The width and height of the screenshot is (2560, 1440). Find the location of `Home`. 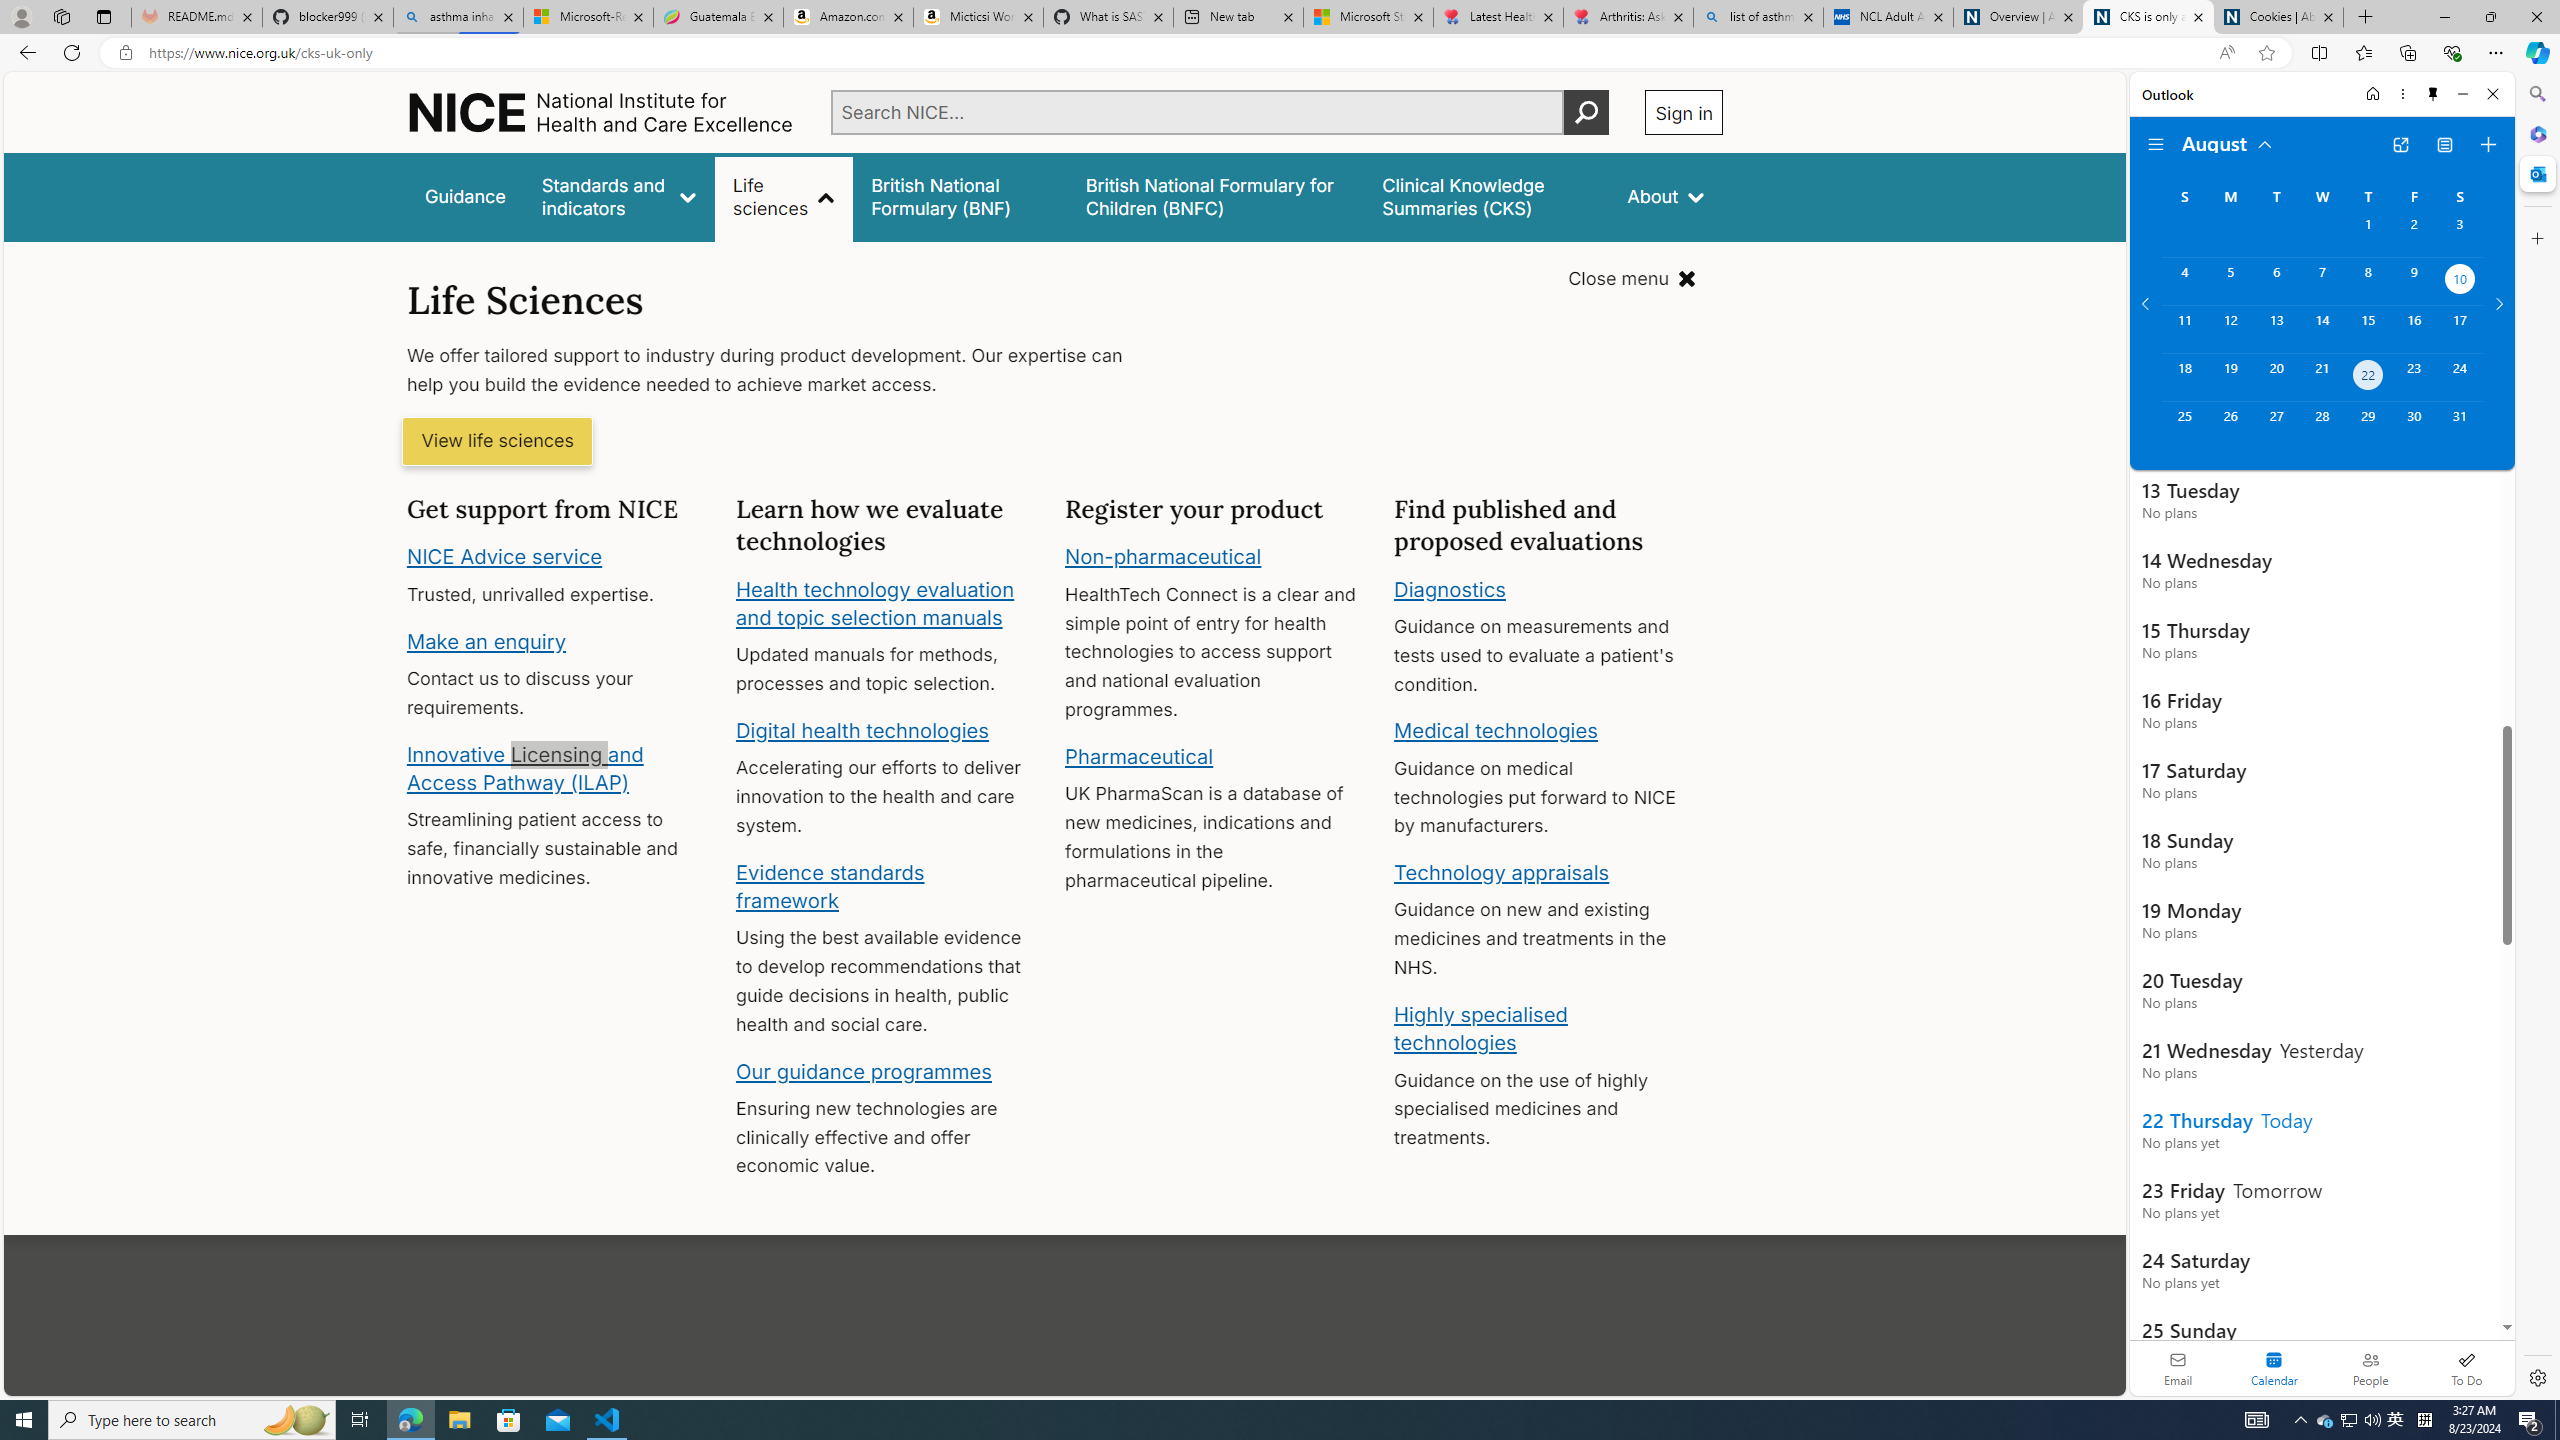

Home is located at coordinates (602, 112).